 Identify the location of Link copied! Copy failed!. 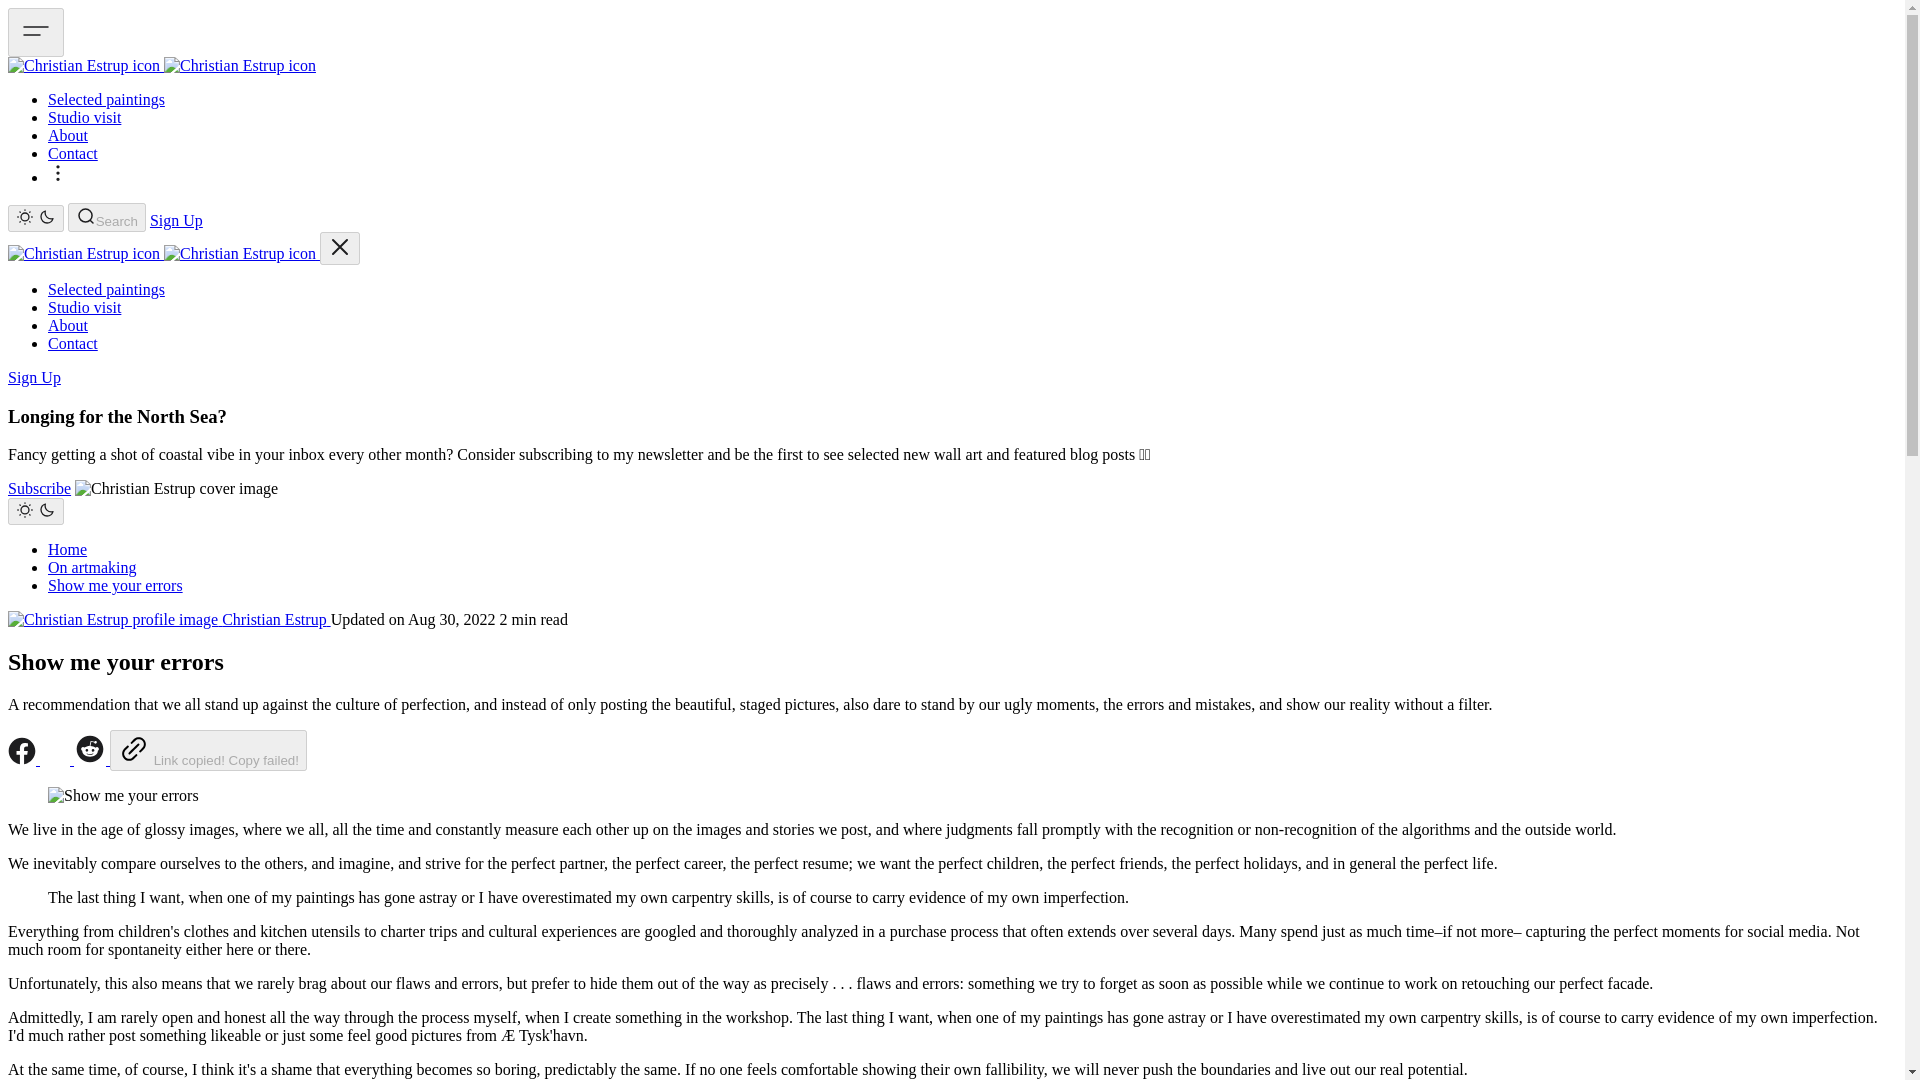
(208, 750).